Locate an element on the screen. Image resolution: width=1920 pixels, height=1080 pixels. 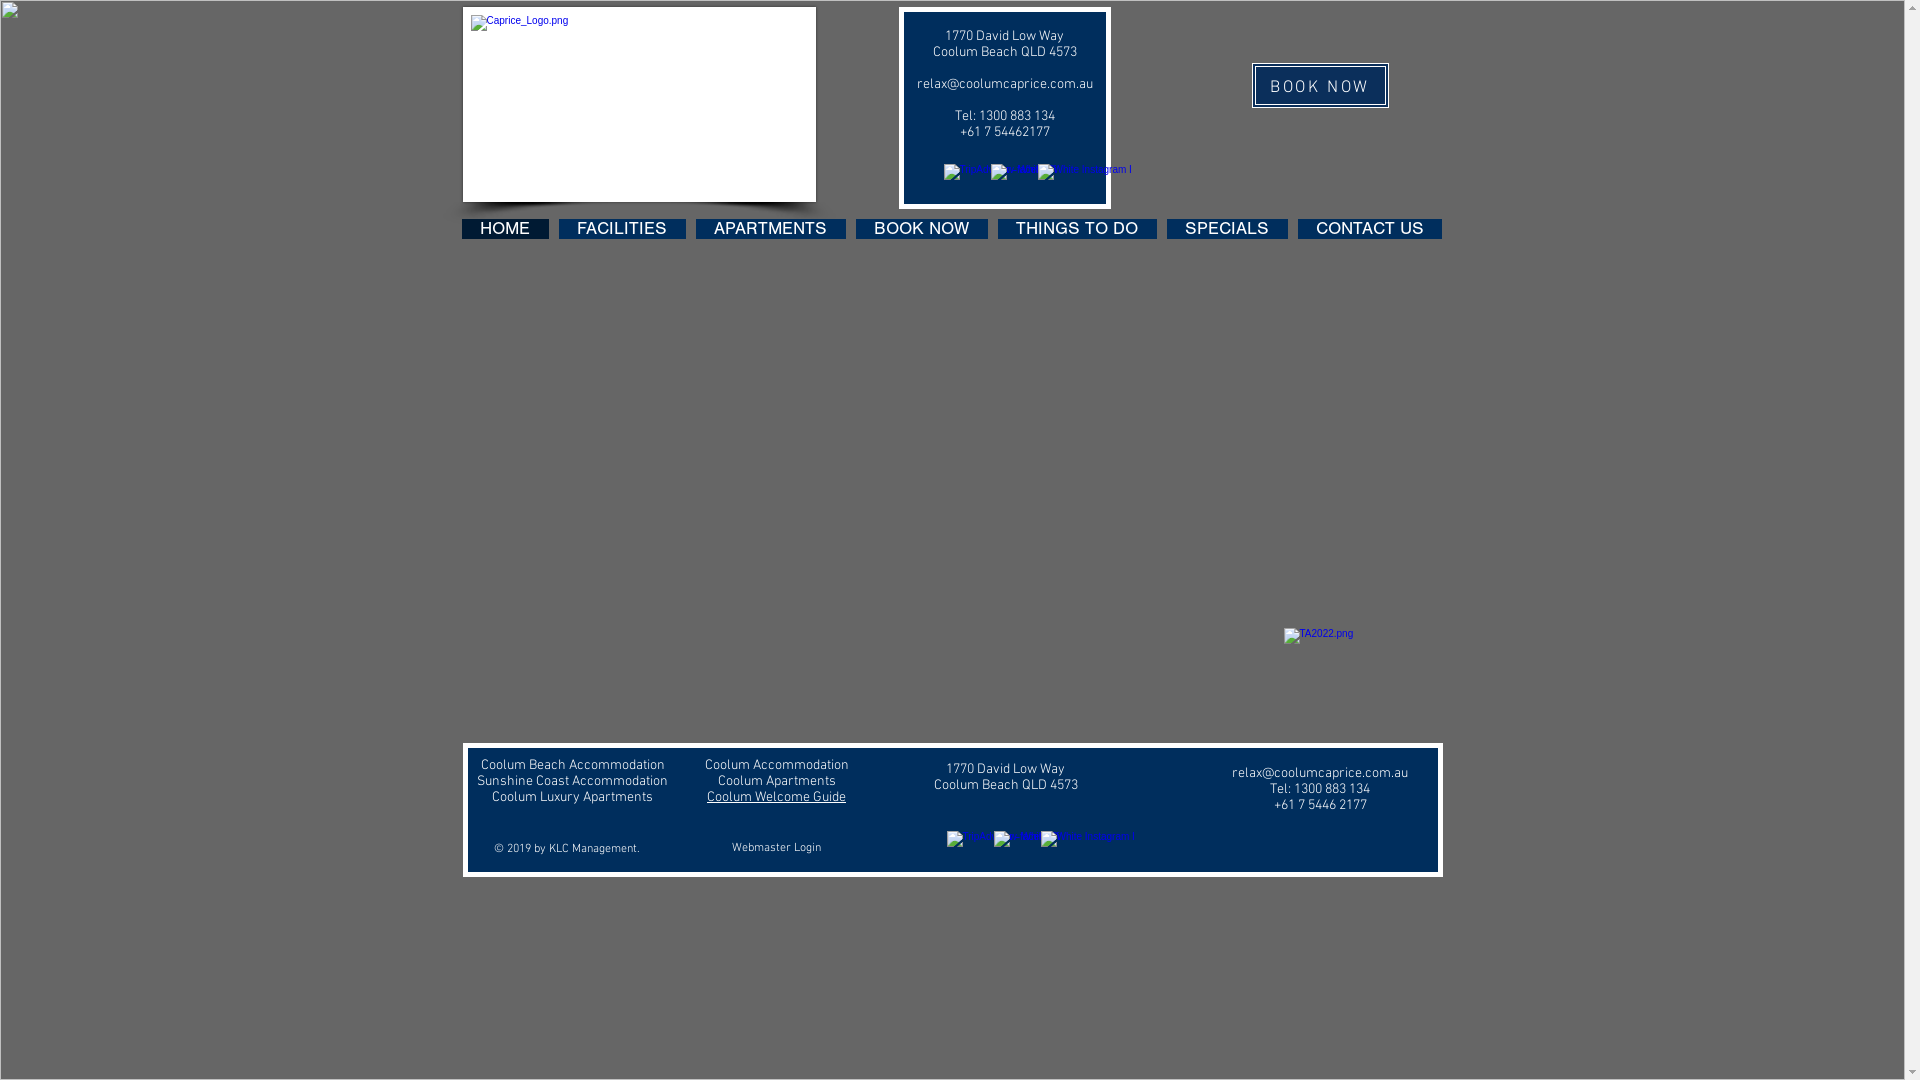
Coolum Welcome Guide is located at coordinates (776, 796).